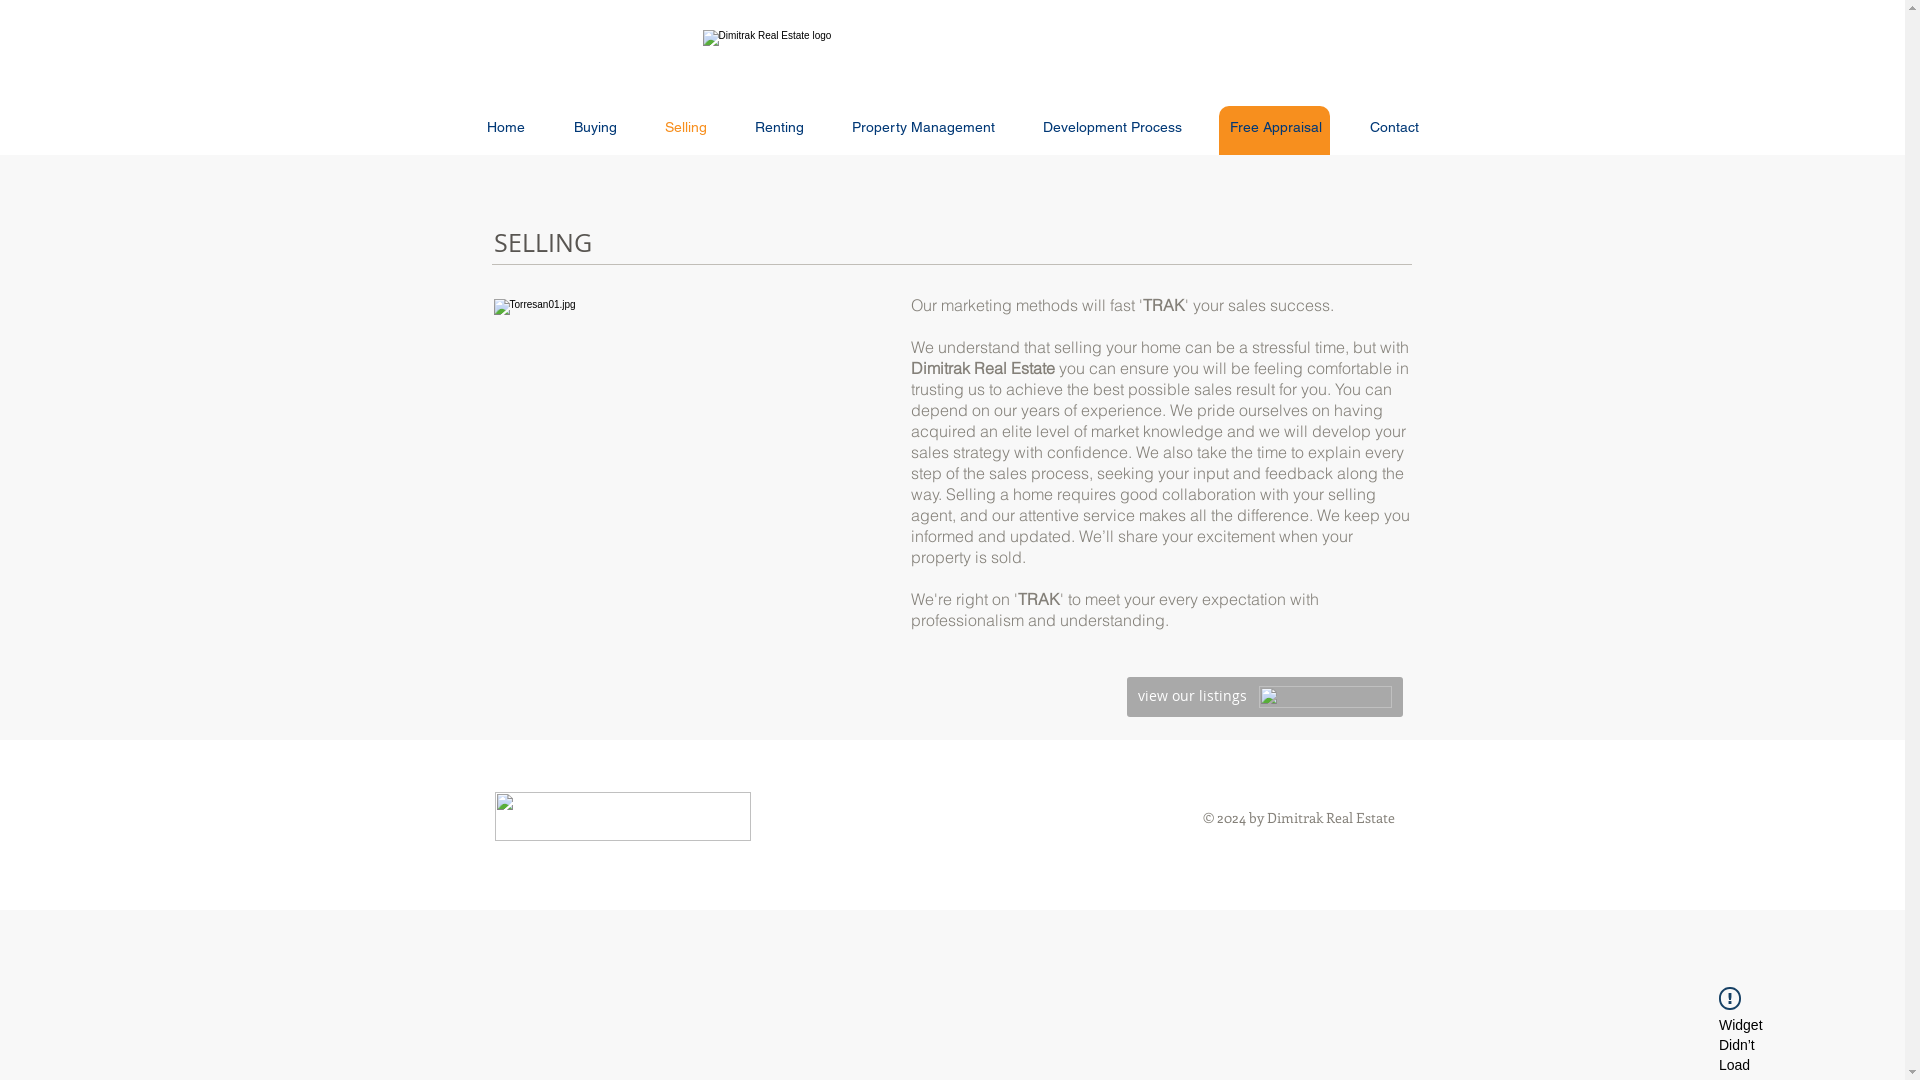  What do you see at coordinates (924, 128) in the screenshot?
I see `Property Management` at bounding box center [924, 128].